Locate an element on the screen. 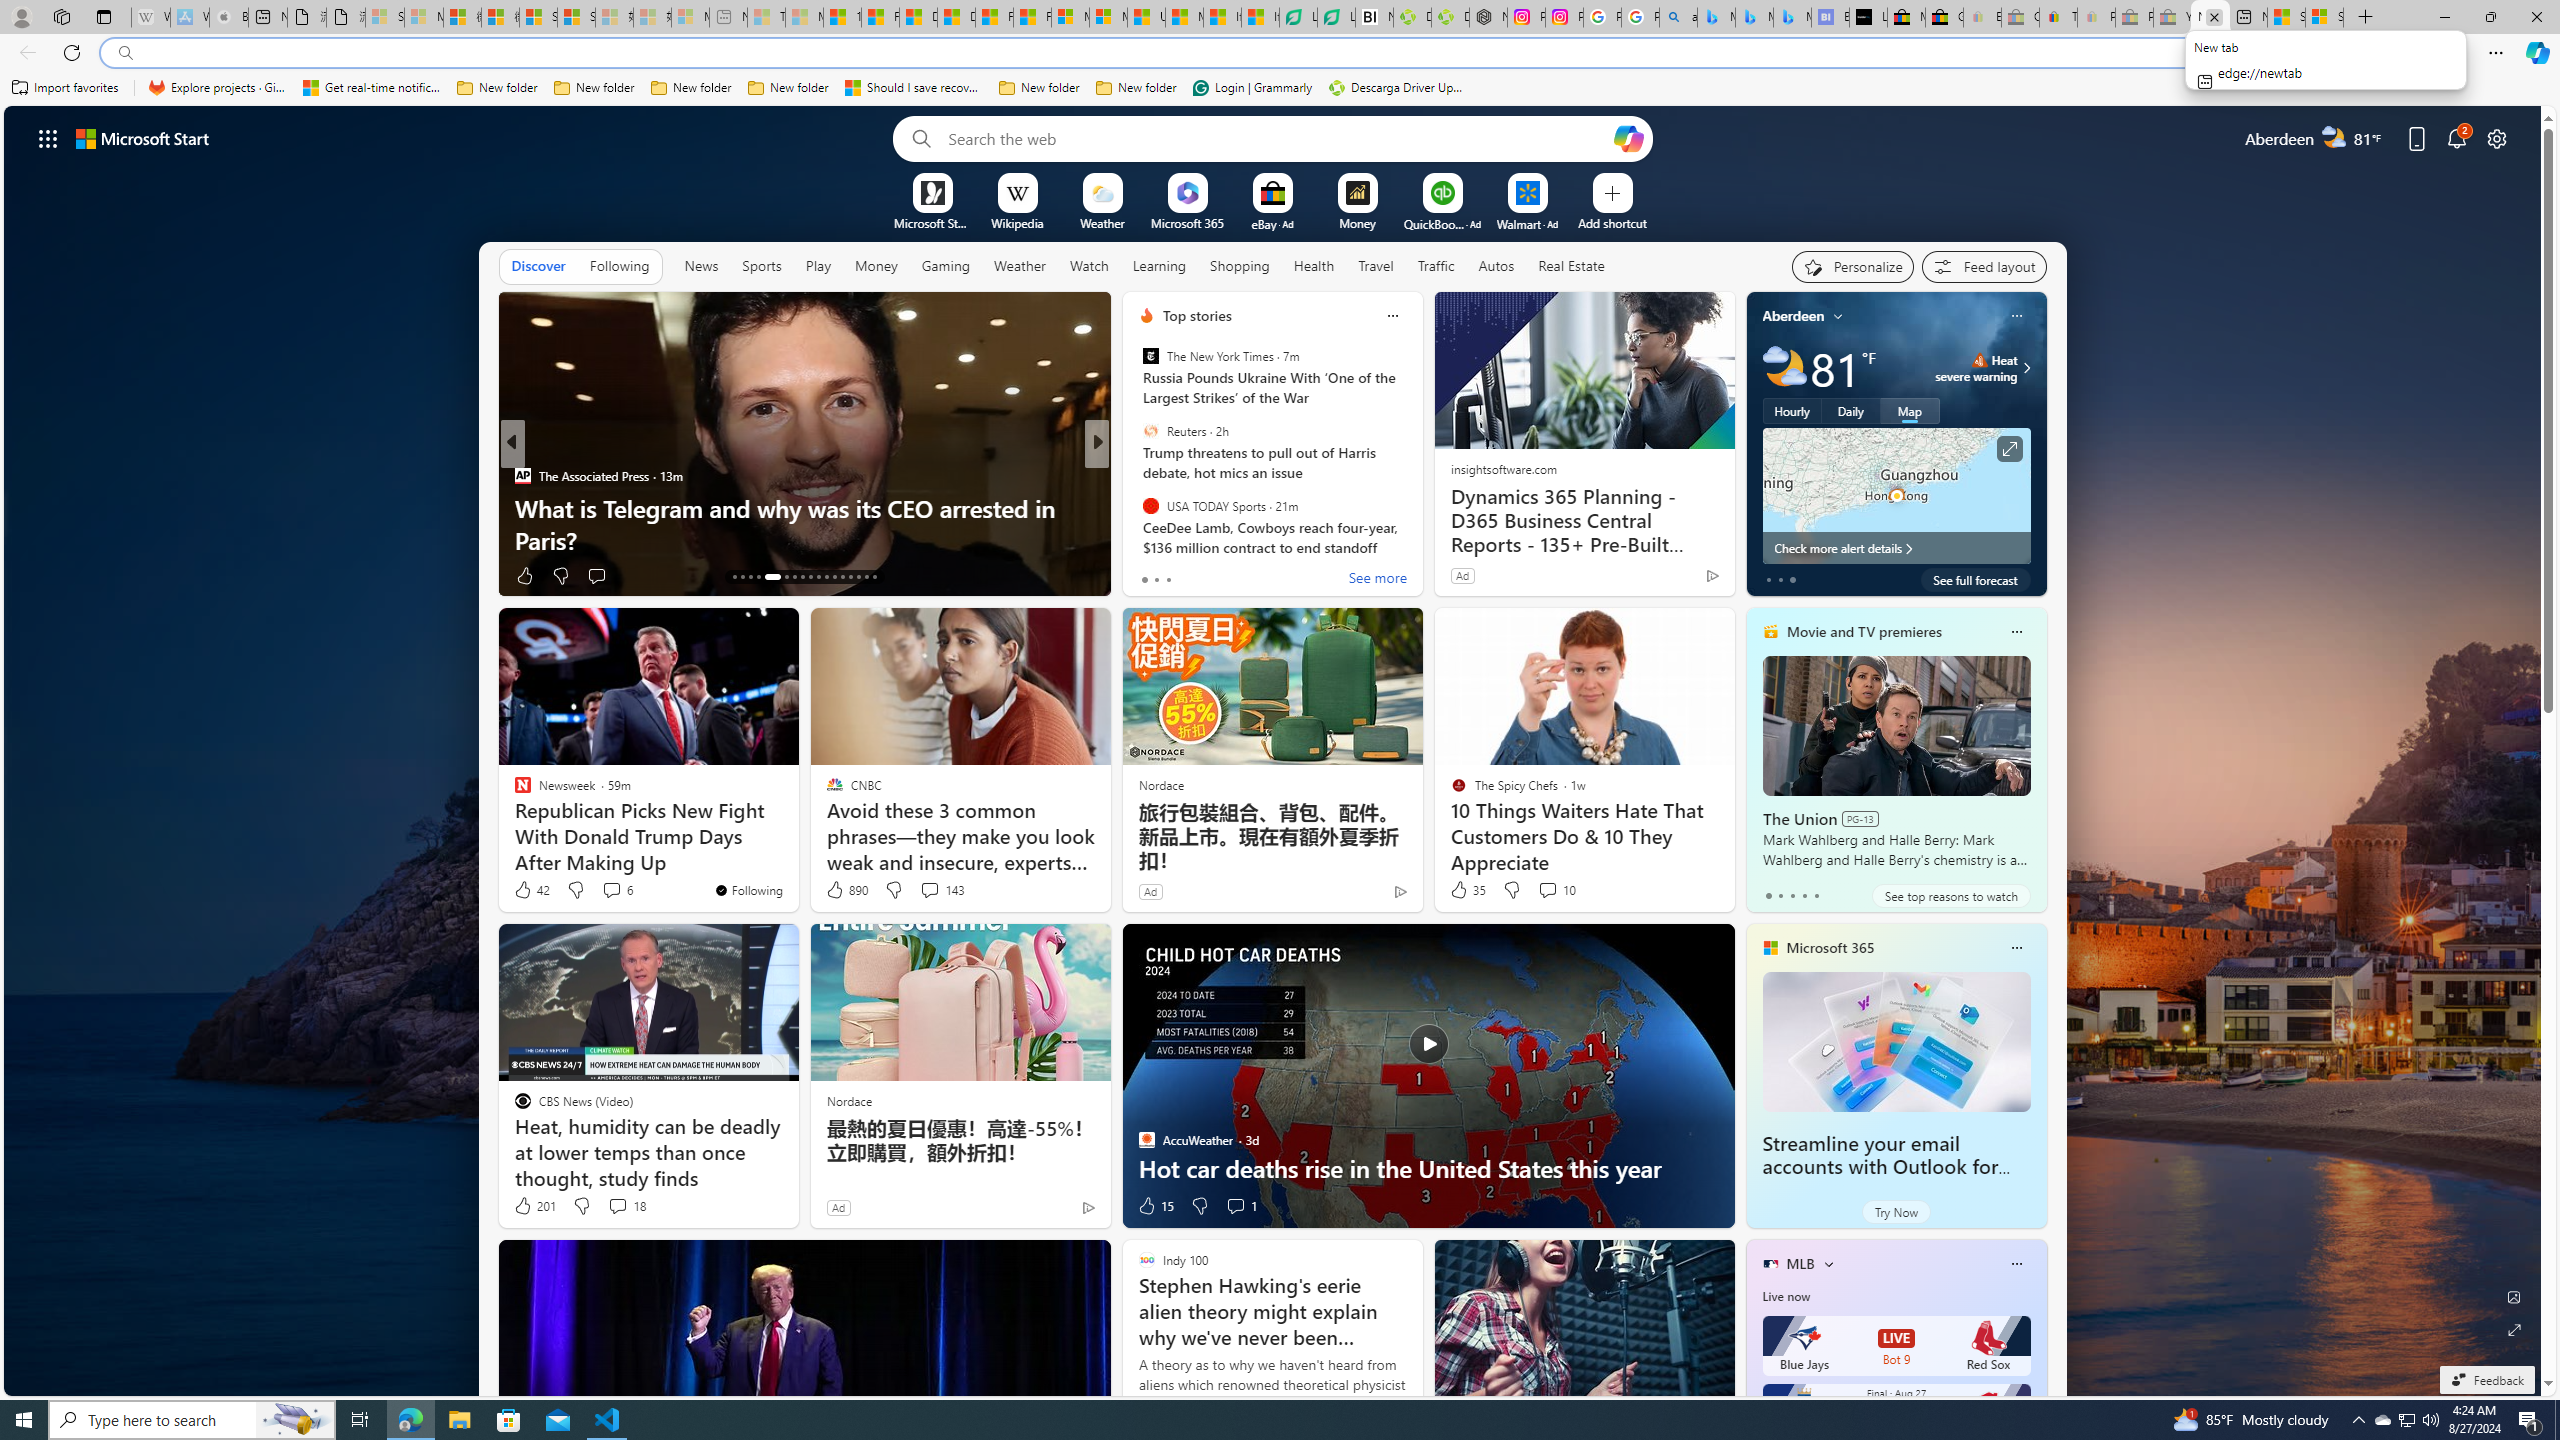 This screenshot has width=2560, height=1440. View comments 6 Comment is located at coordinates (612, 890).